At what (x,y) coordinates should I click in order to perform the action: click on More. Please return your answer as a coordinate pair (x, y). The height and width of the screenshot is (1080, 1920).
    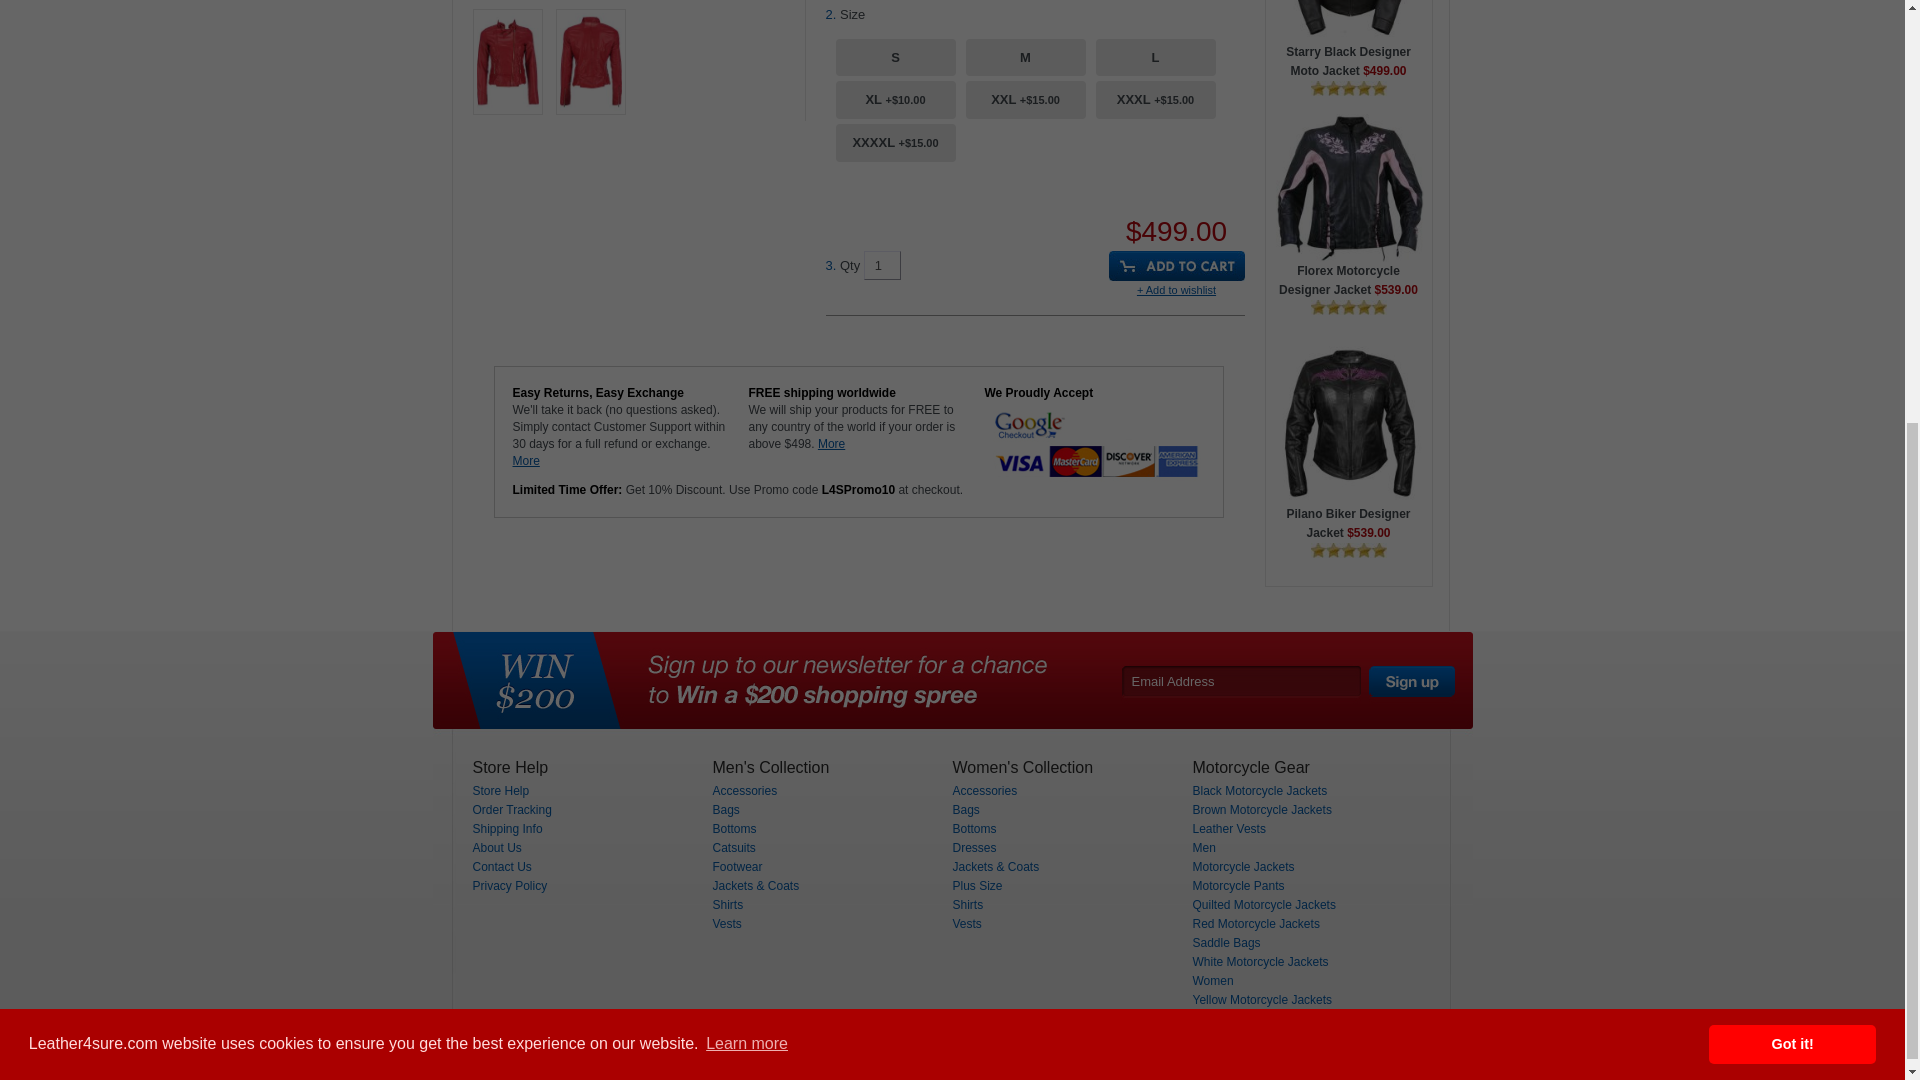
    Looking at the image, I should click on (526, 460).